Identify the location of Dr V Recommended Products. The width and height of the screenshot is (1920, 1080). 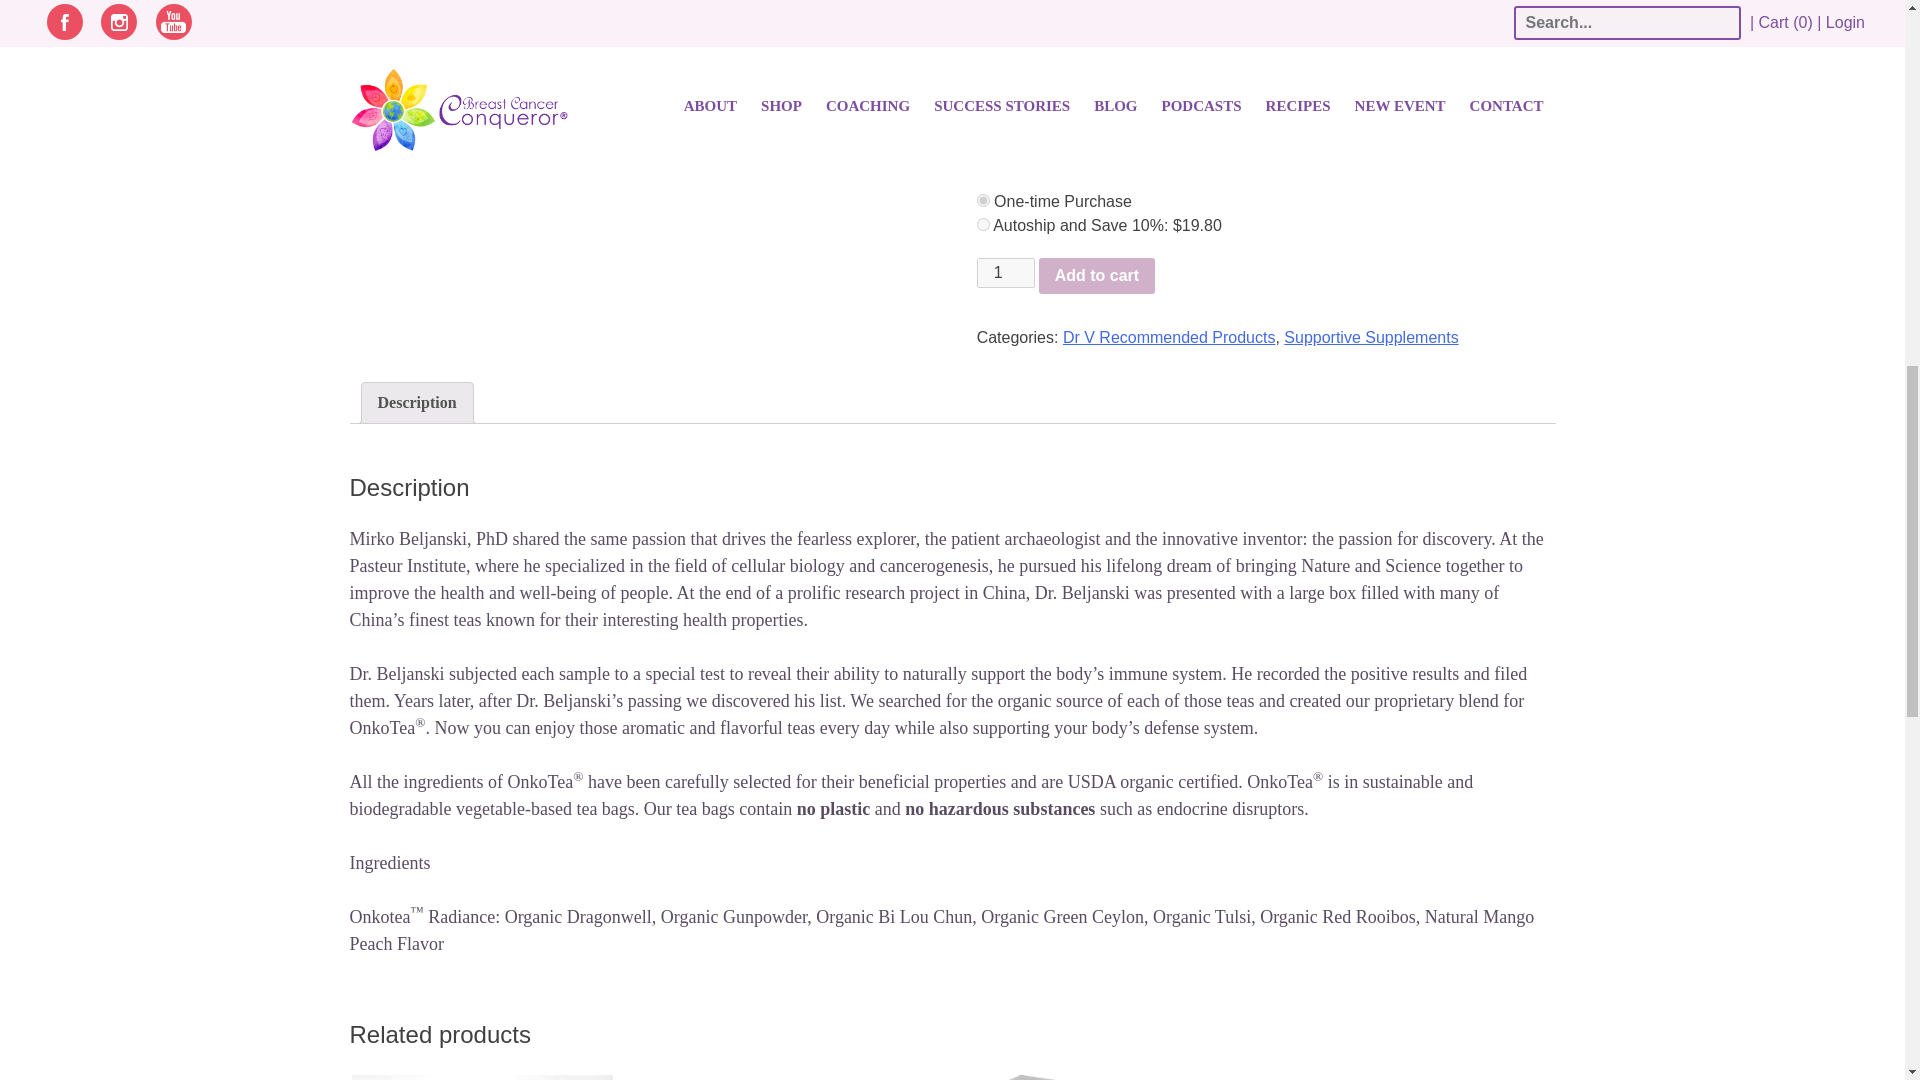
(1170, 337).